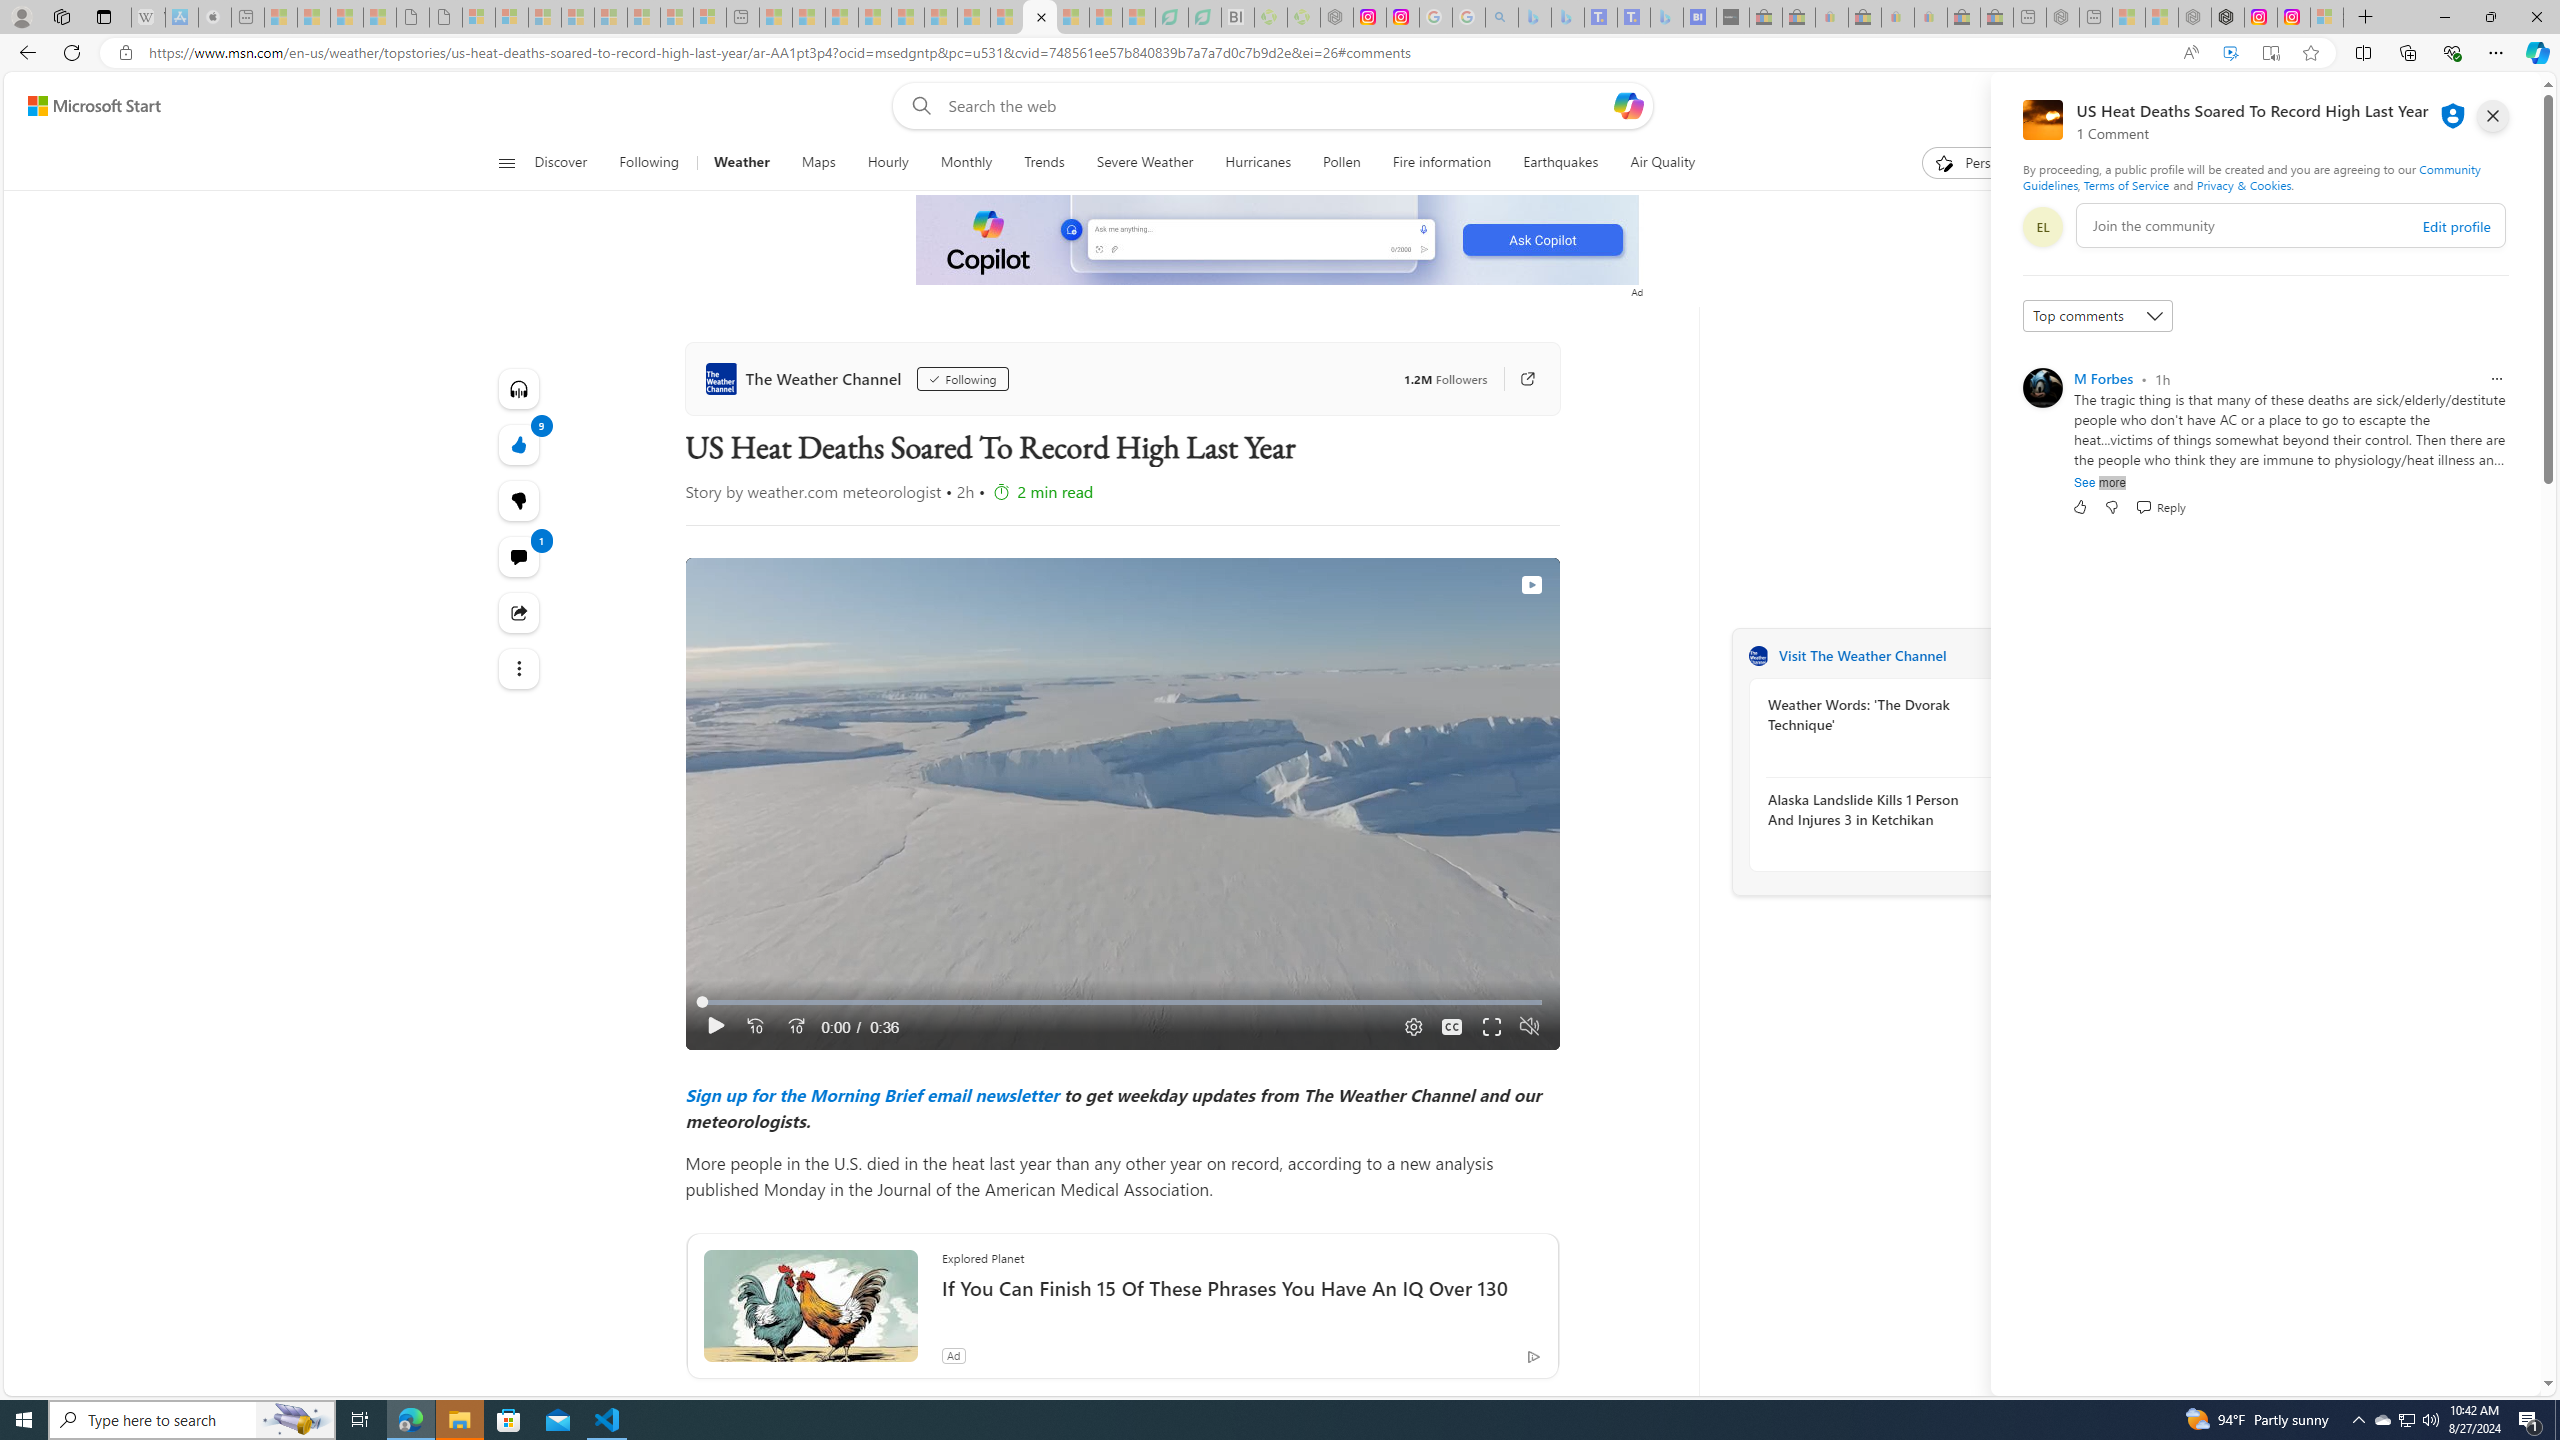 This screenshot has height=1440, width=2560. Describe the element at coordinates (1662, 163) in the screenshot. I see `Air Quality` at that location.